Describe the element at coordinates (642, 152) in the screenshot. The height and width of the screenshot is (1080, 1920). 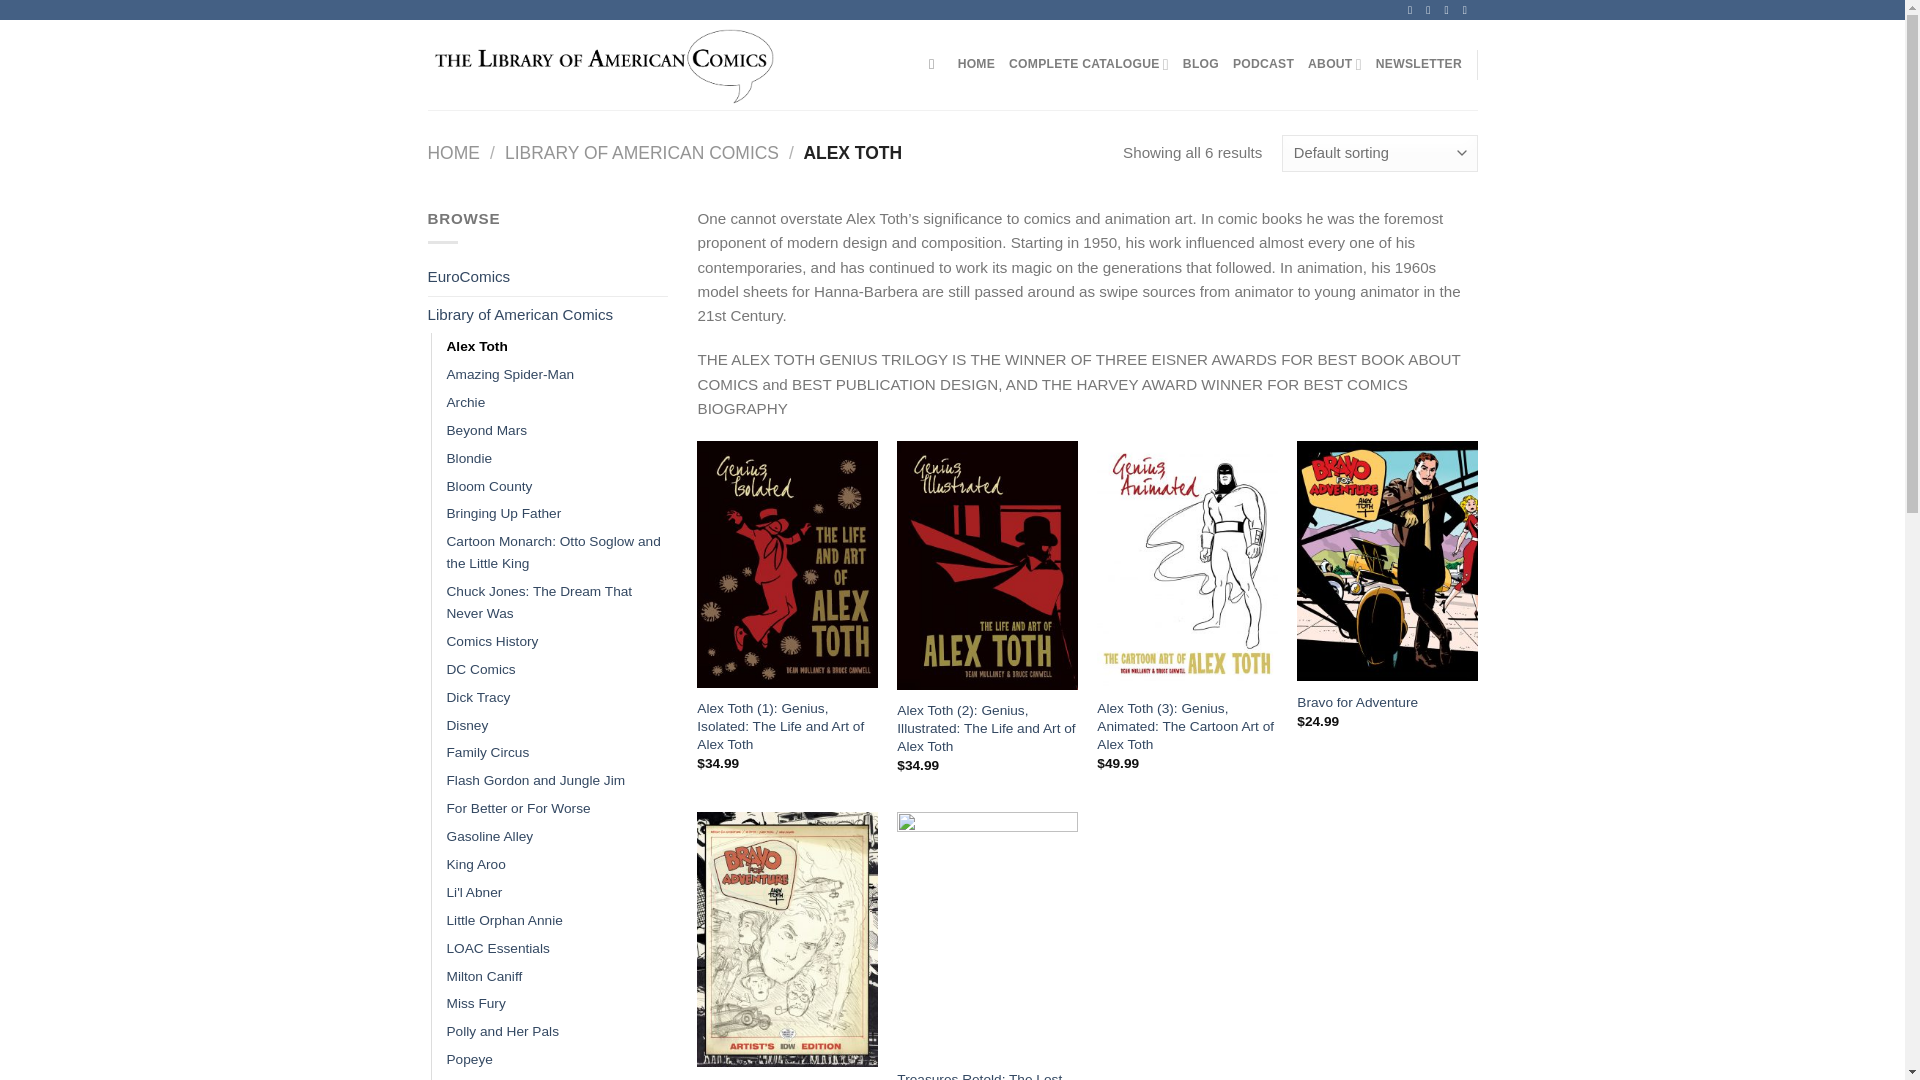
I see `LIBRARY OF AMERICAN COMICS` at that location.